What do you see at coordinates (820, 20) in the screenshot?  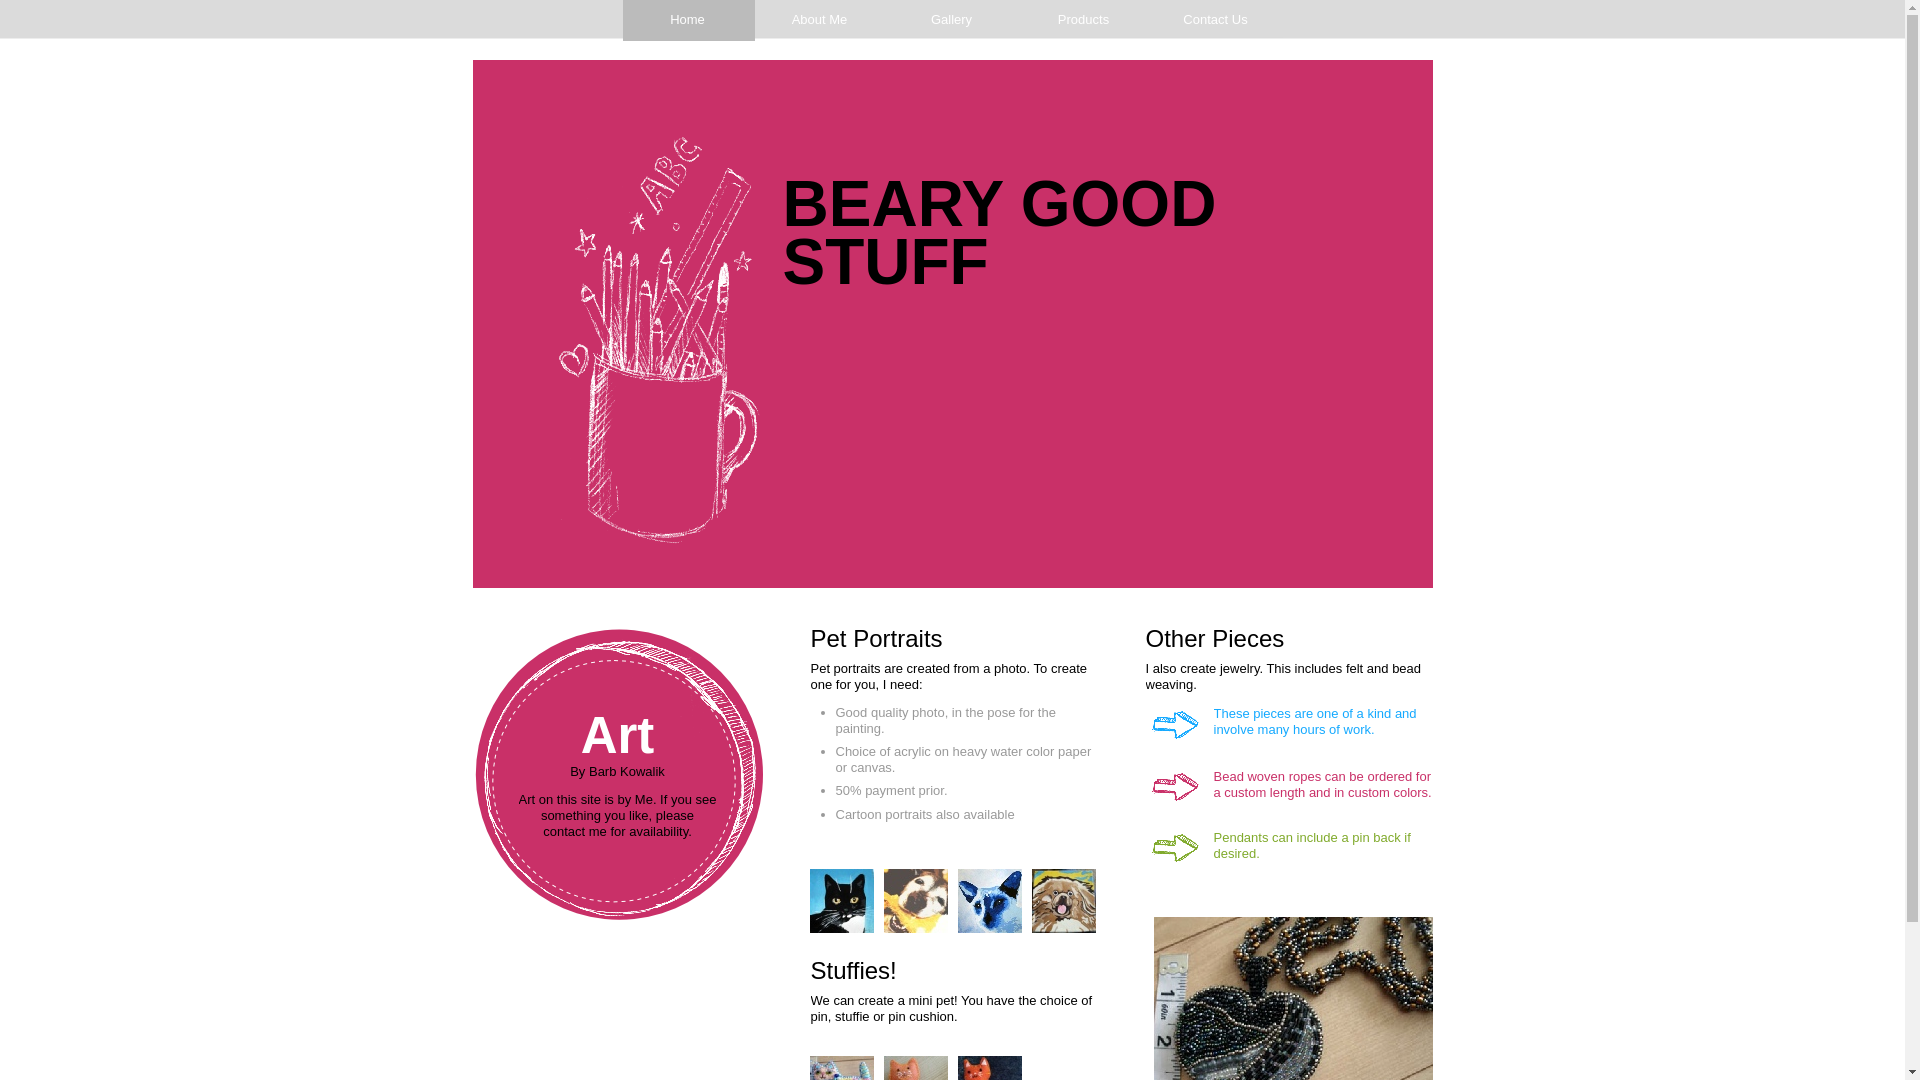 I see `About Me` at bounding box center [820, 20].